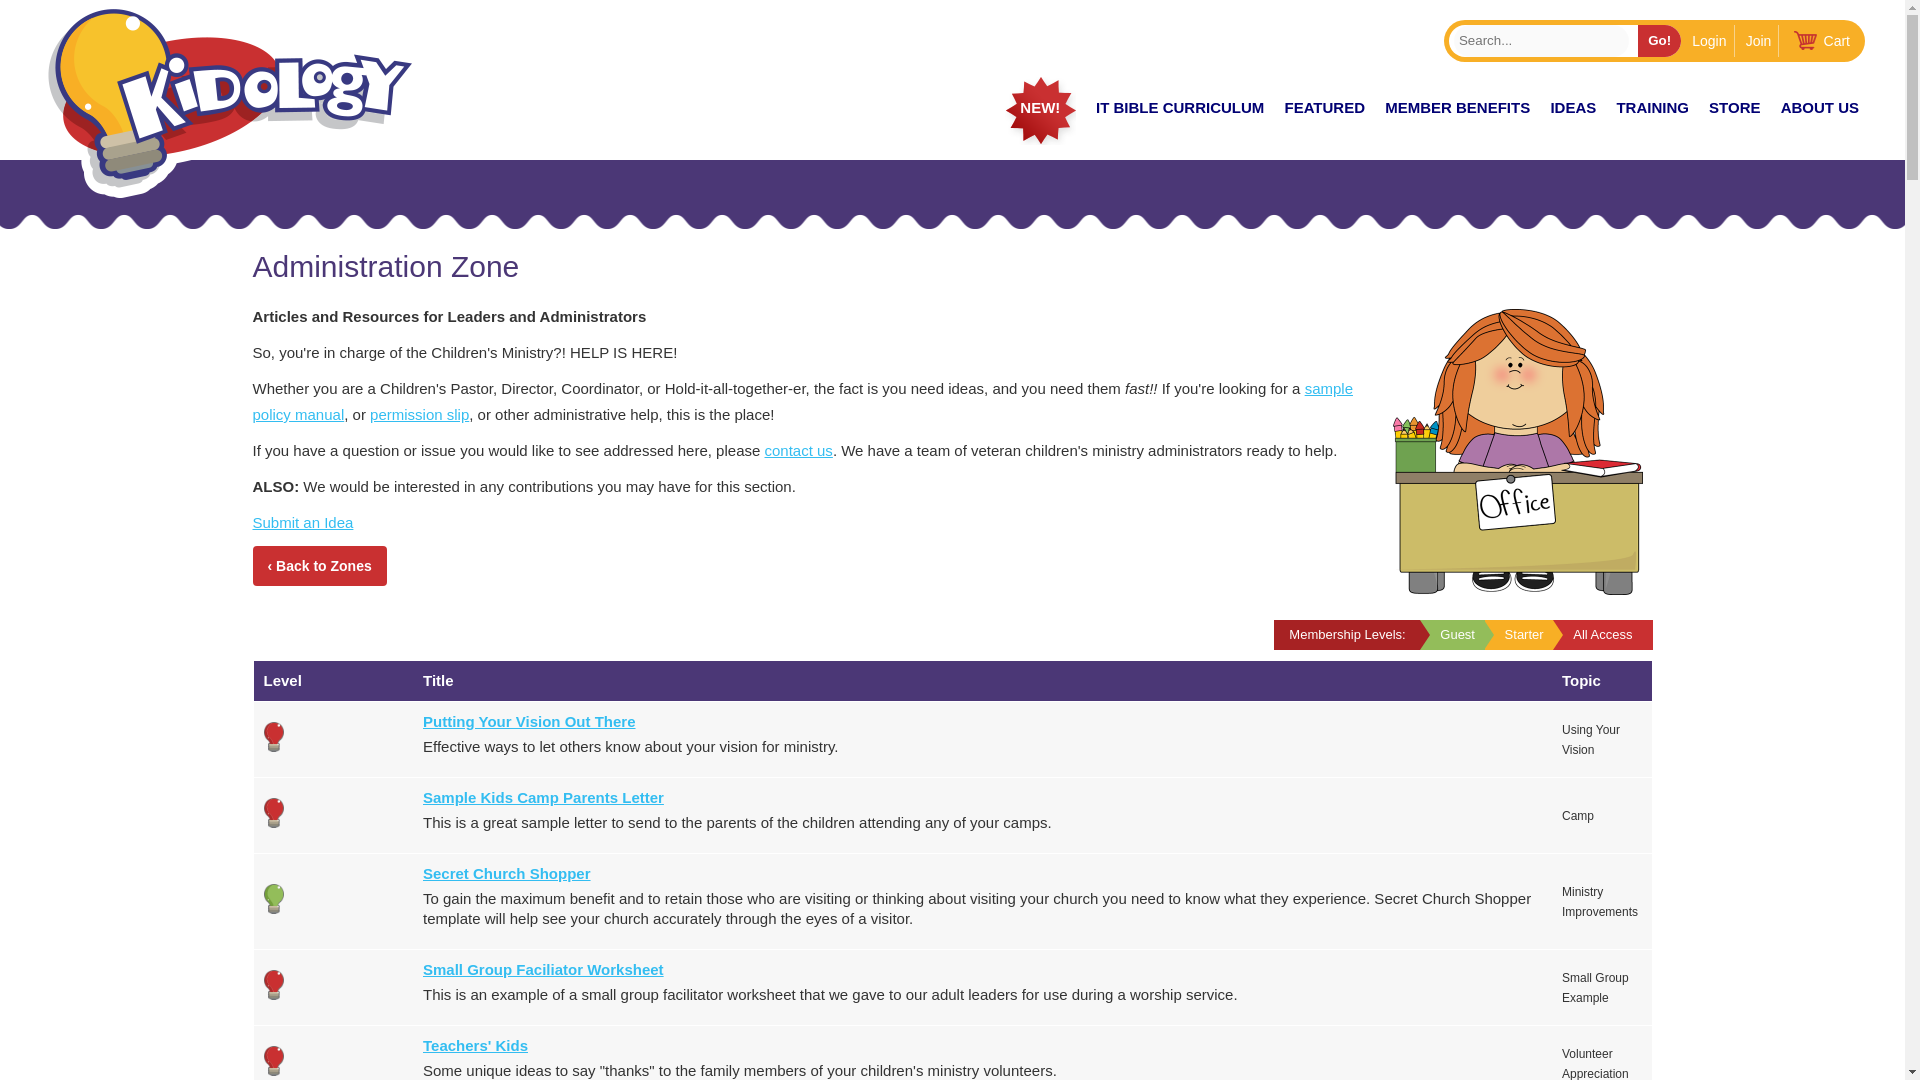 The image size is (1920, 1080). Describe the element at coordinates (274, 812) in the screenshot. I see `All Access` at that location.